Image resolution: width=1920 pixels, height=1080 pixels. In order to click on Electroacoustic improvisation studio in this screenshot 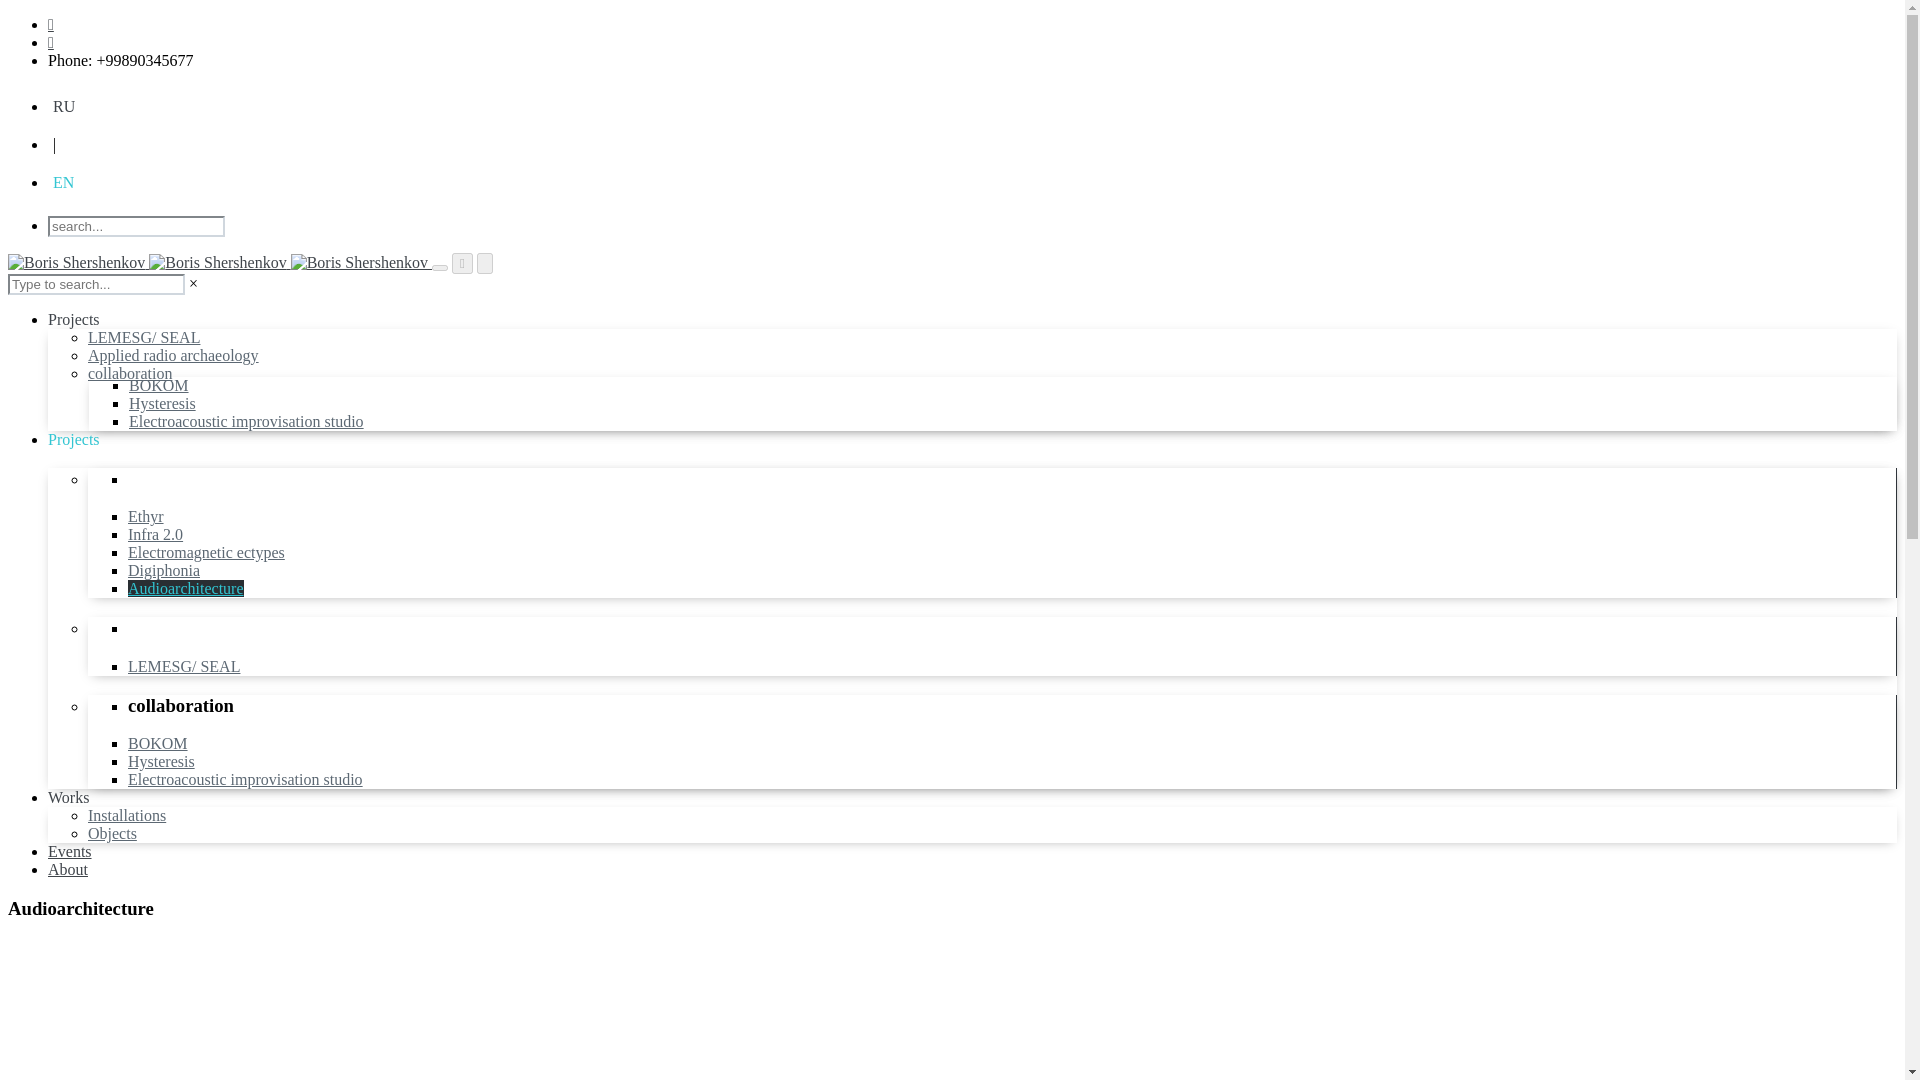, I will do `click(246, 420)`.